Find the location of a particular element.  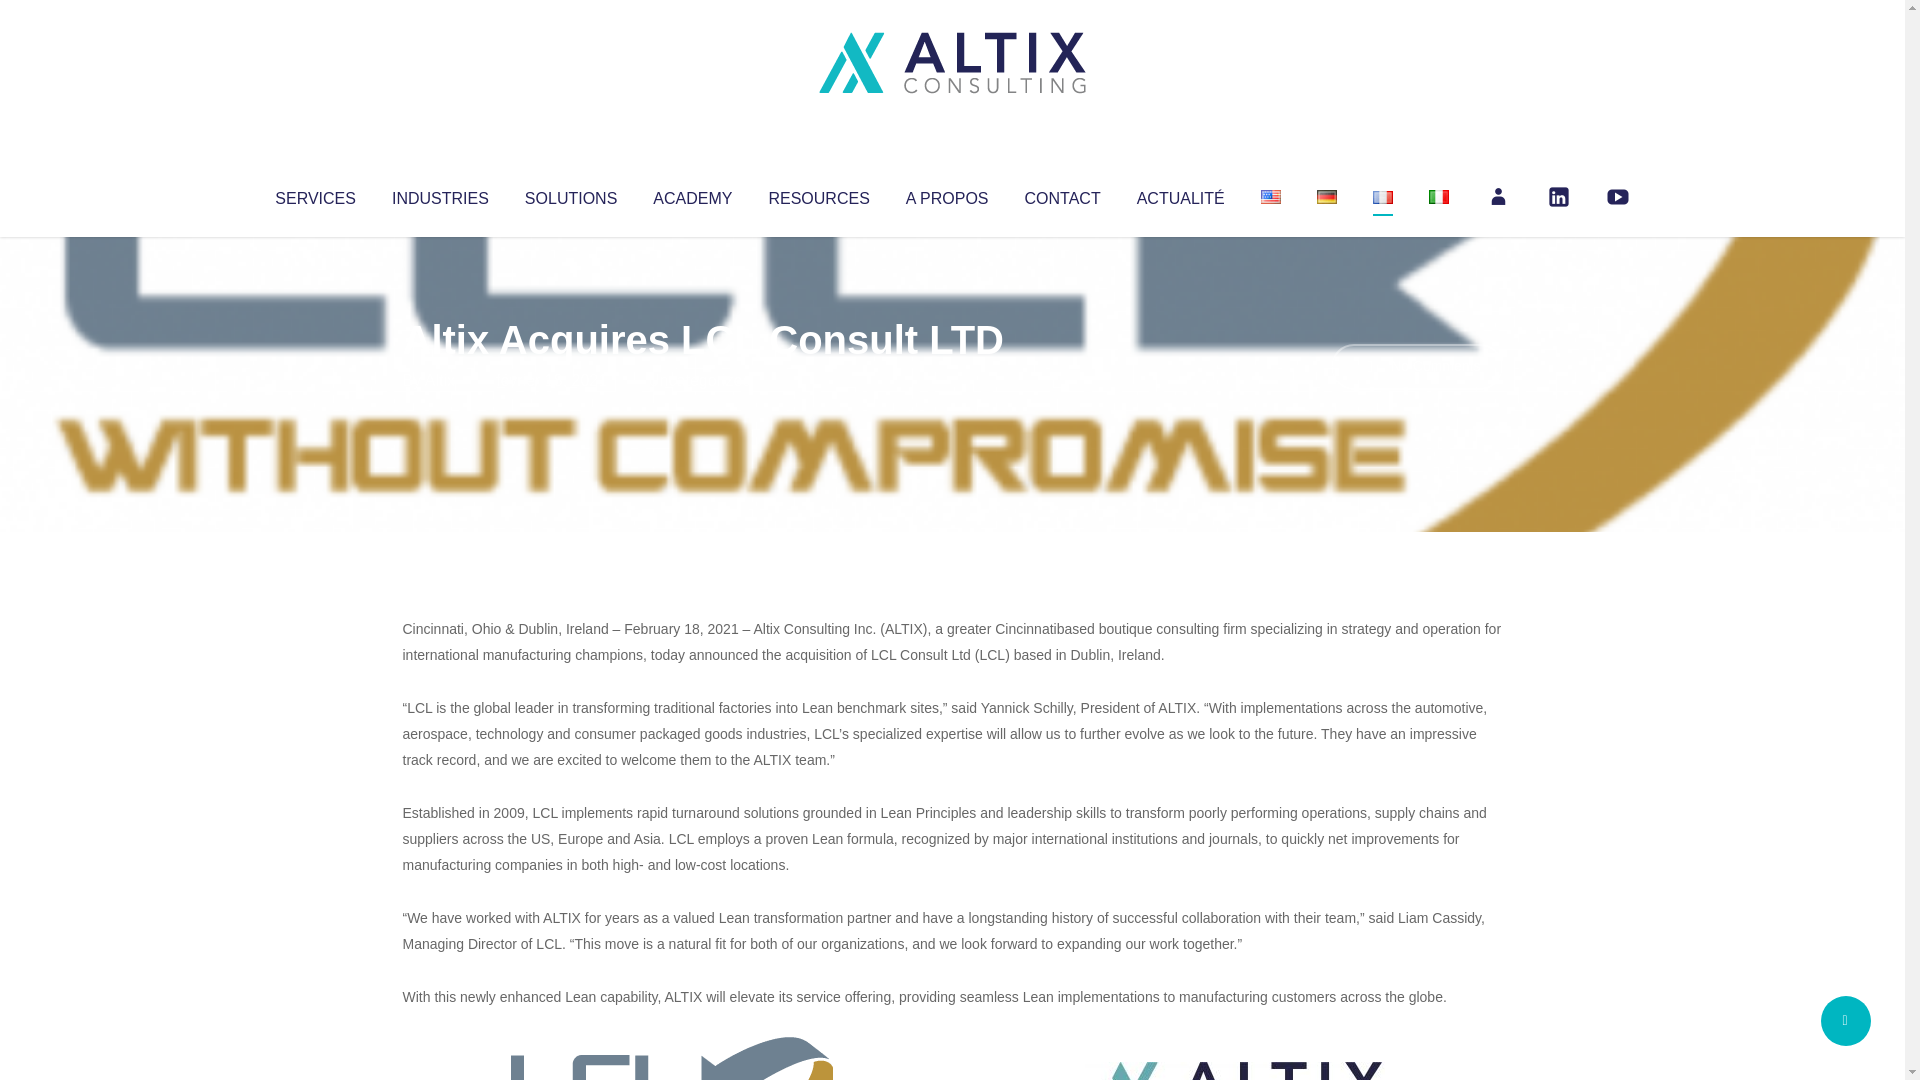

Uncategorized is located at coordinates (699, 380).